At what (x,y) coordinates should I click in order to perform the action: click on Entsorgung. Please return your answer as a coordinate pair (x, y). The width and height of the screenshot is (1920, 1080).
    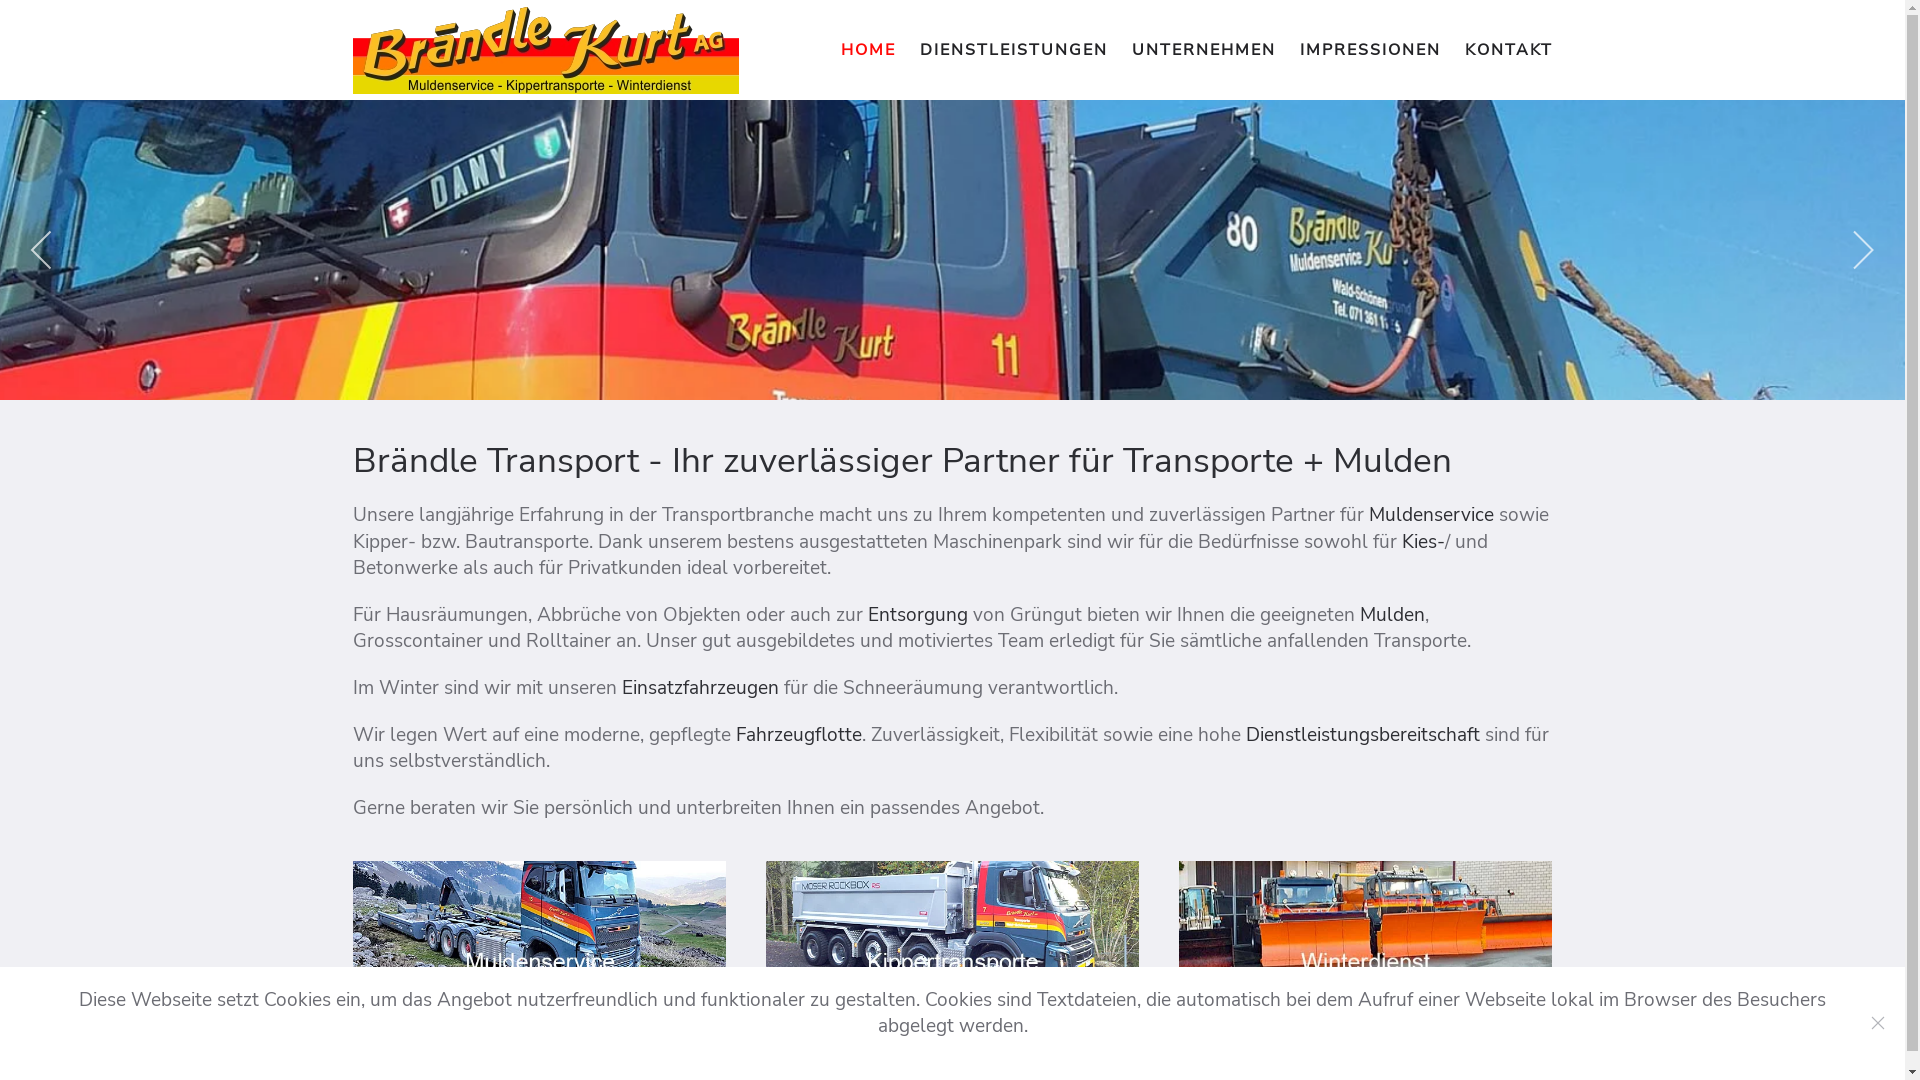
    Looking at the image, I should click on (920, 615).